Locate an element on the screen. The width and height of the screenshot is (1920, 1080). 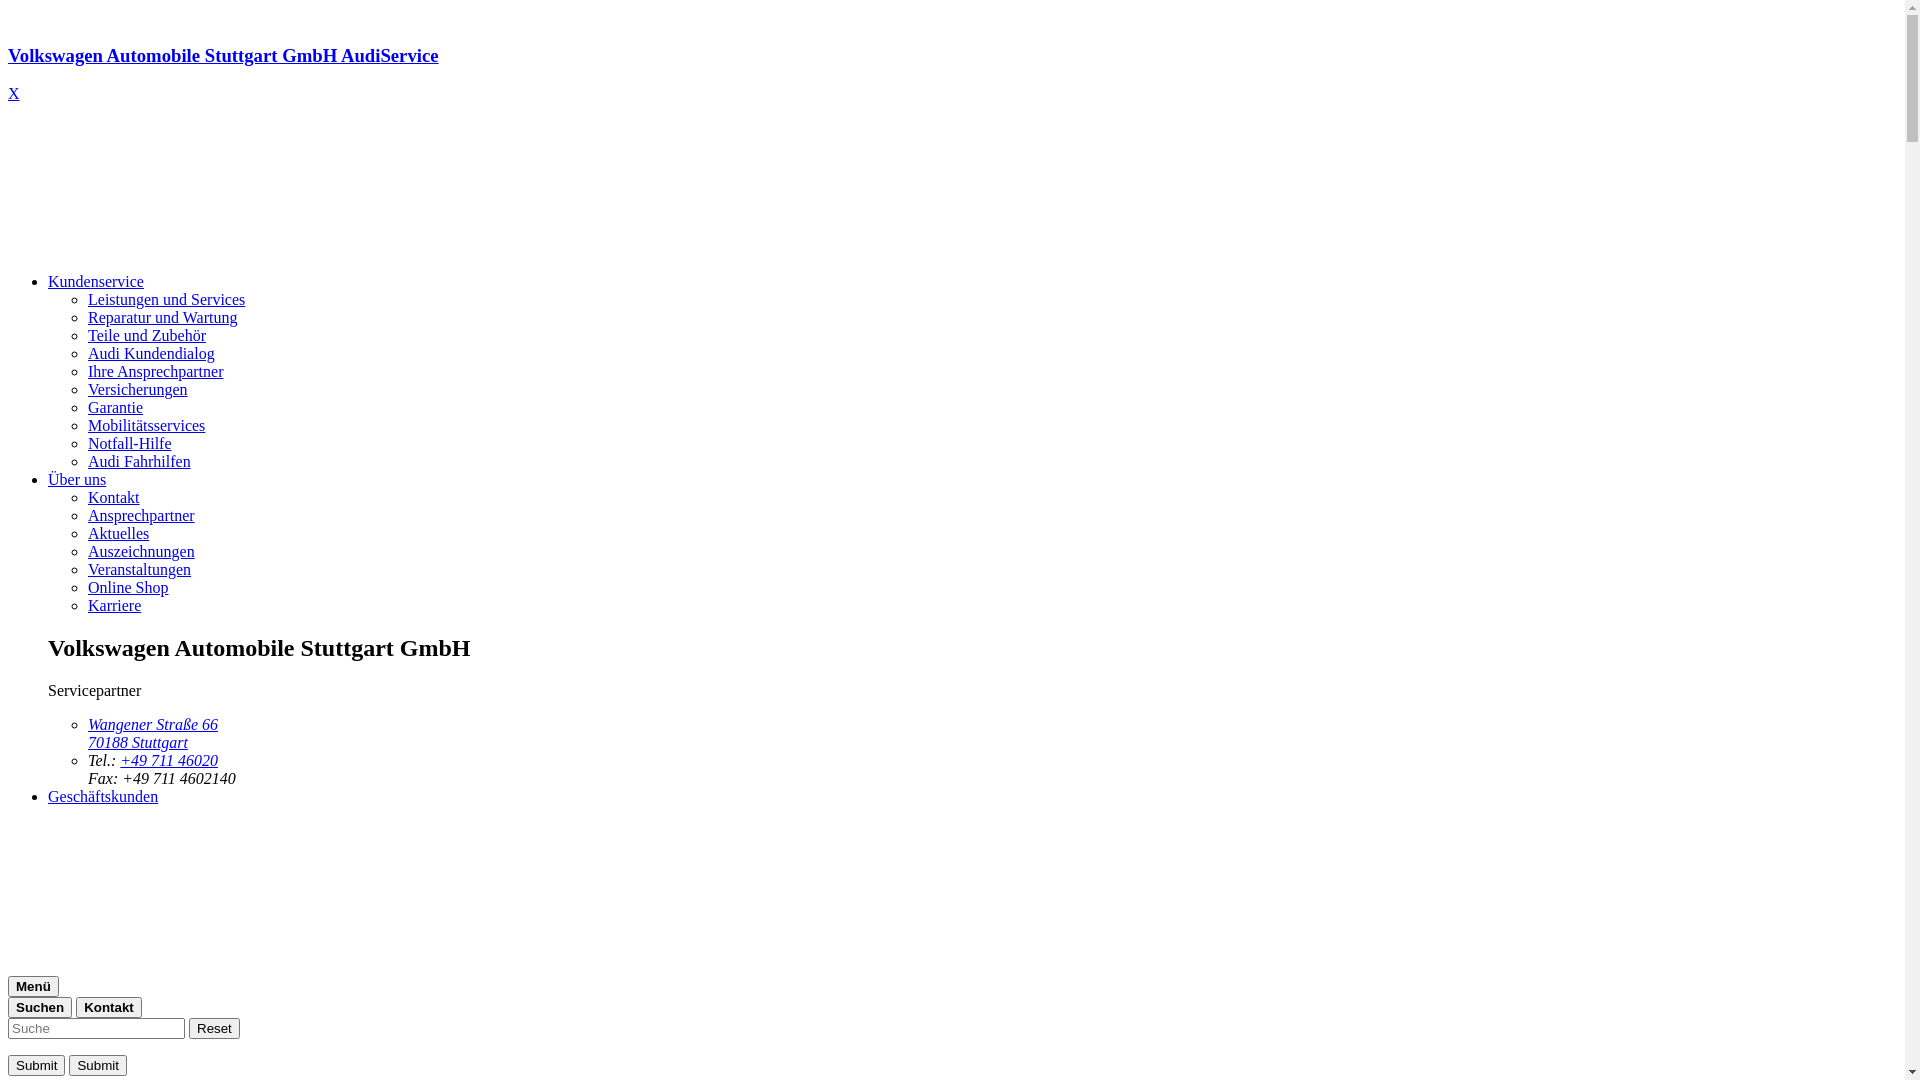
X is located at coordinates (14, 94).